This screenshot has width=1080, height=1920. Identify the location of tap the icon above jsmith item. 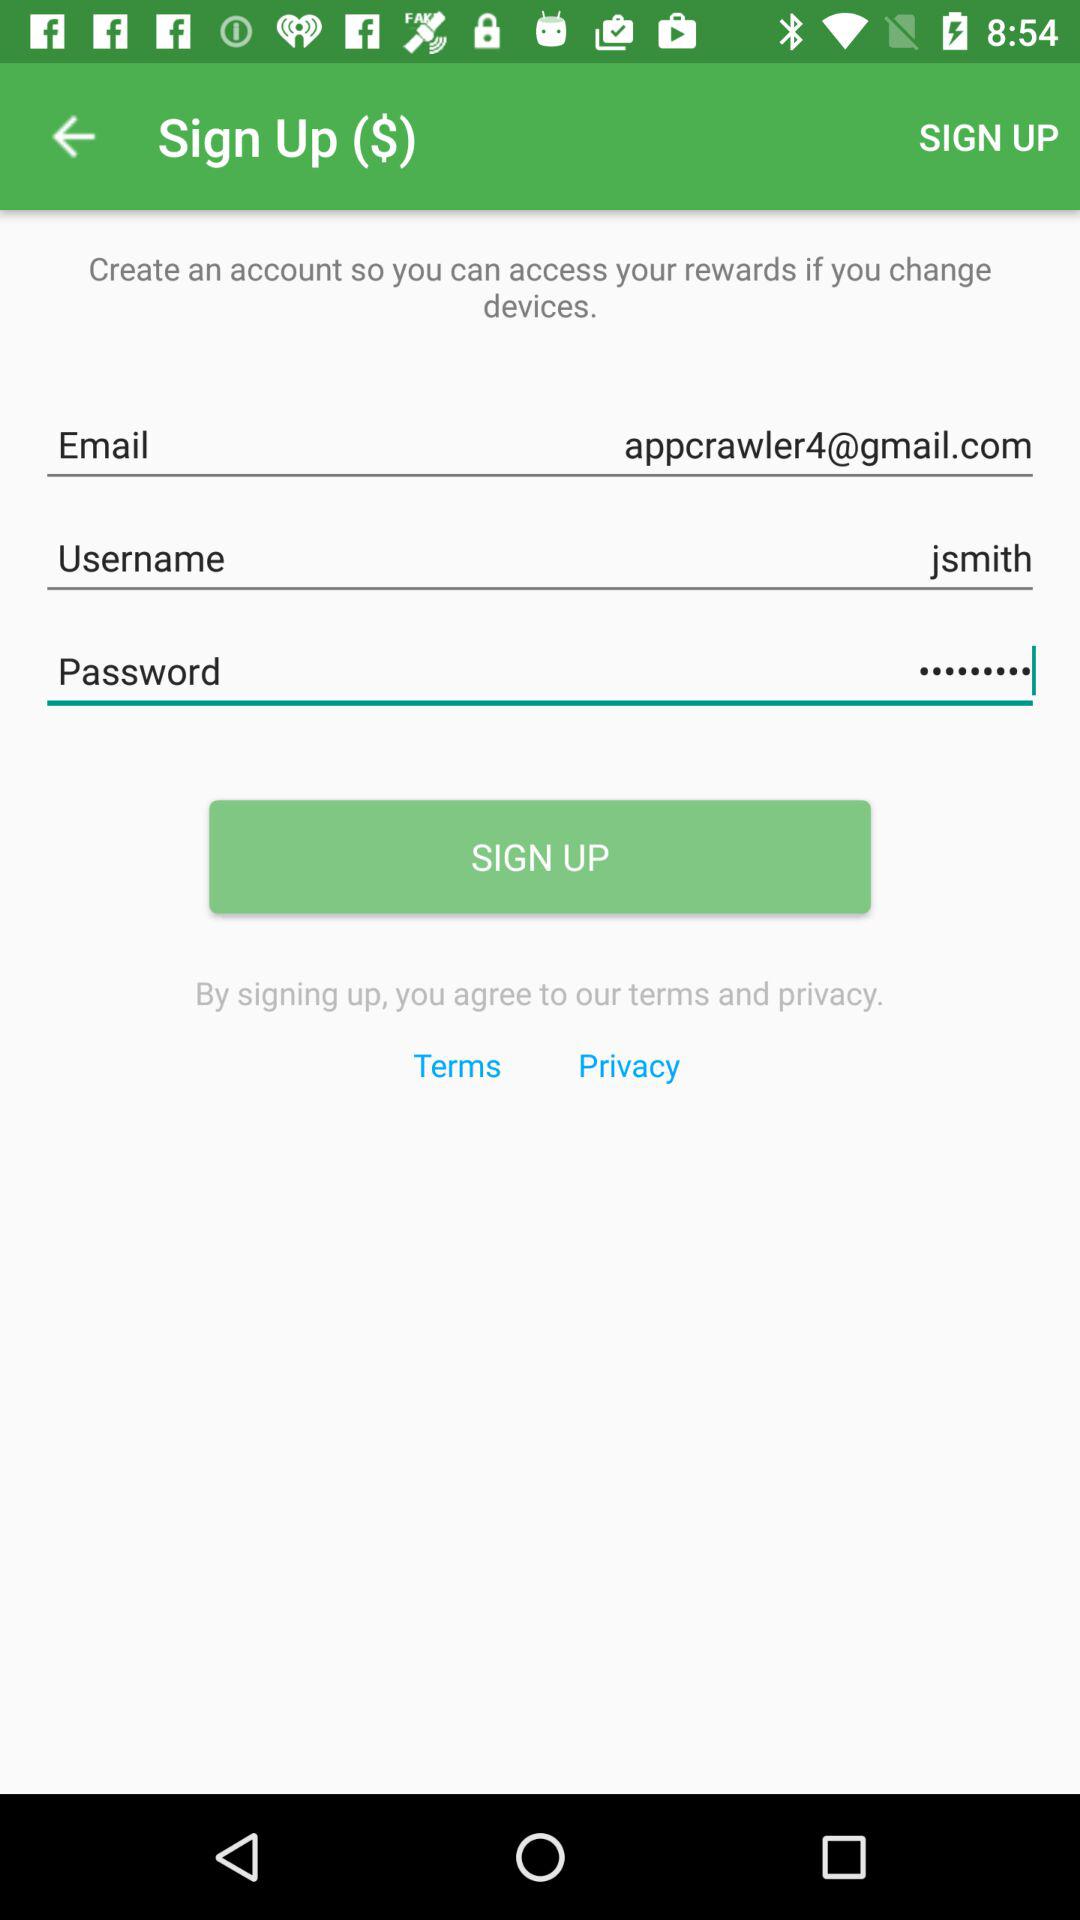
(540, 440).